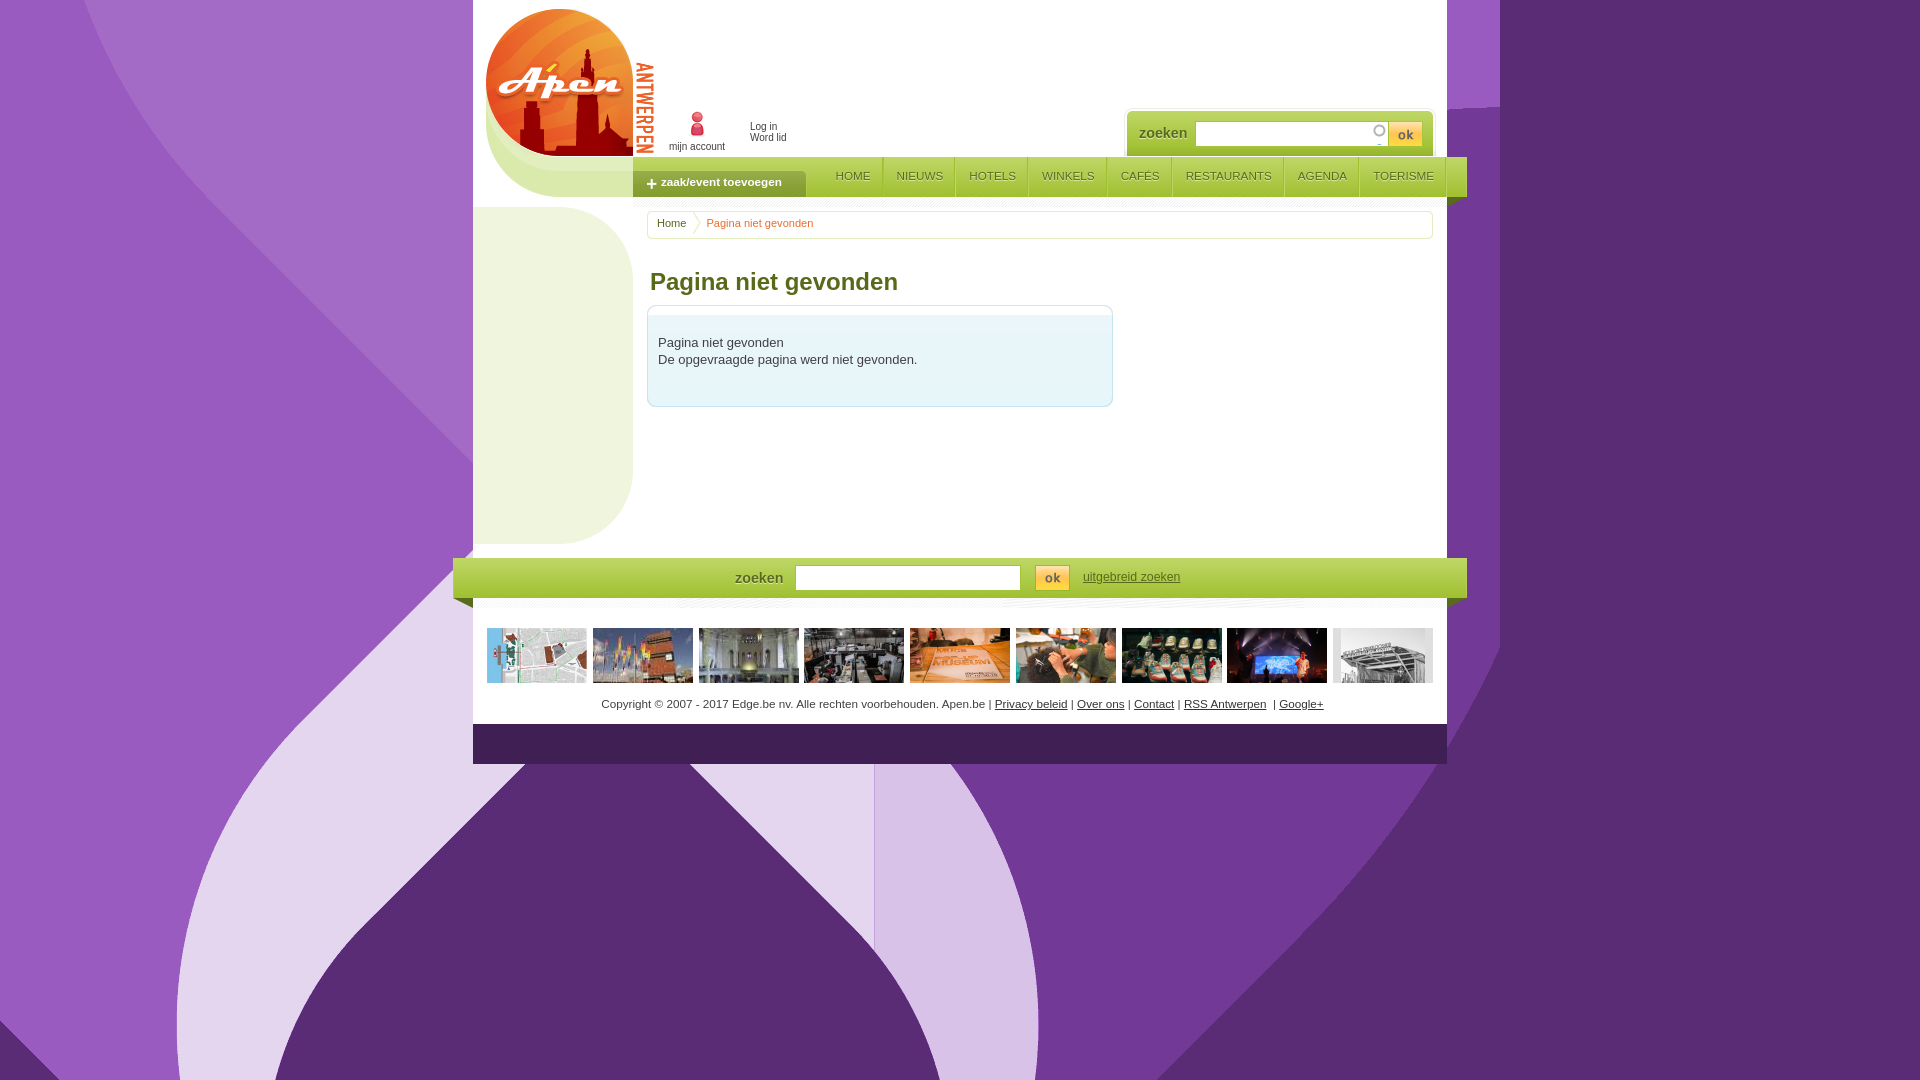 The width and height of the screenshot is (1920, 1080). I want to click on Privacy beleid, so click(1031, 704).